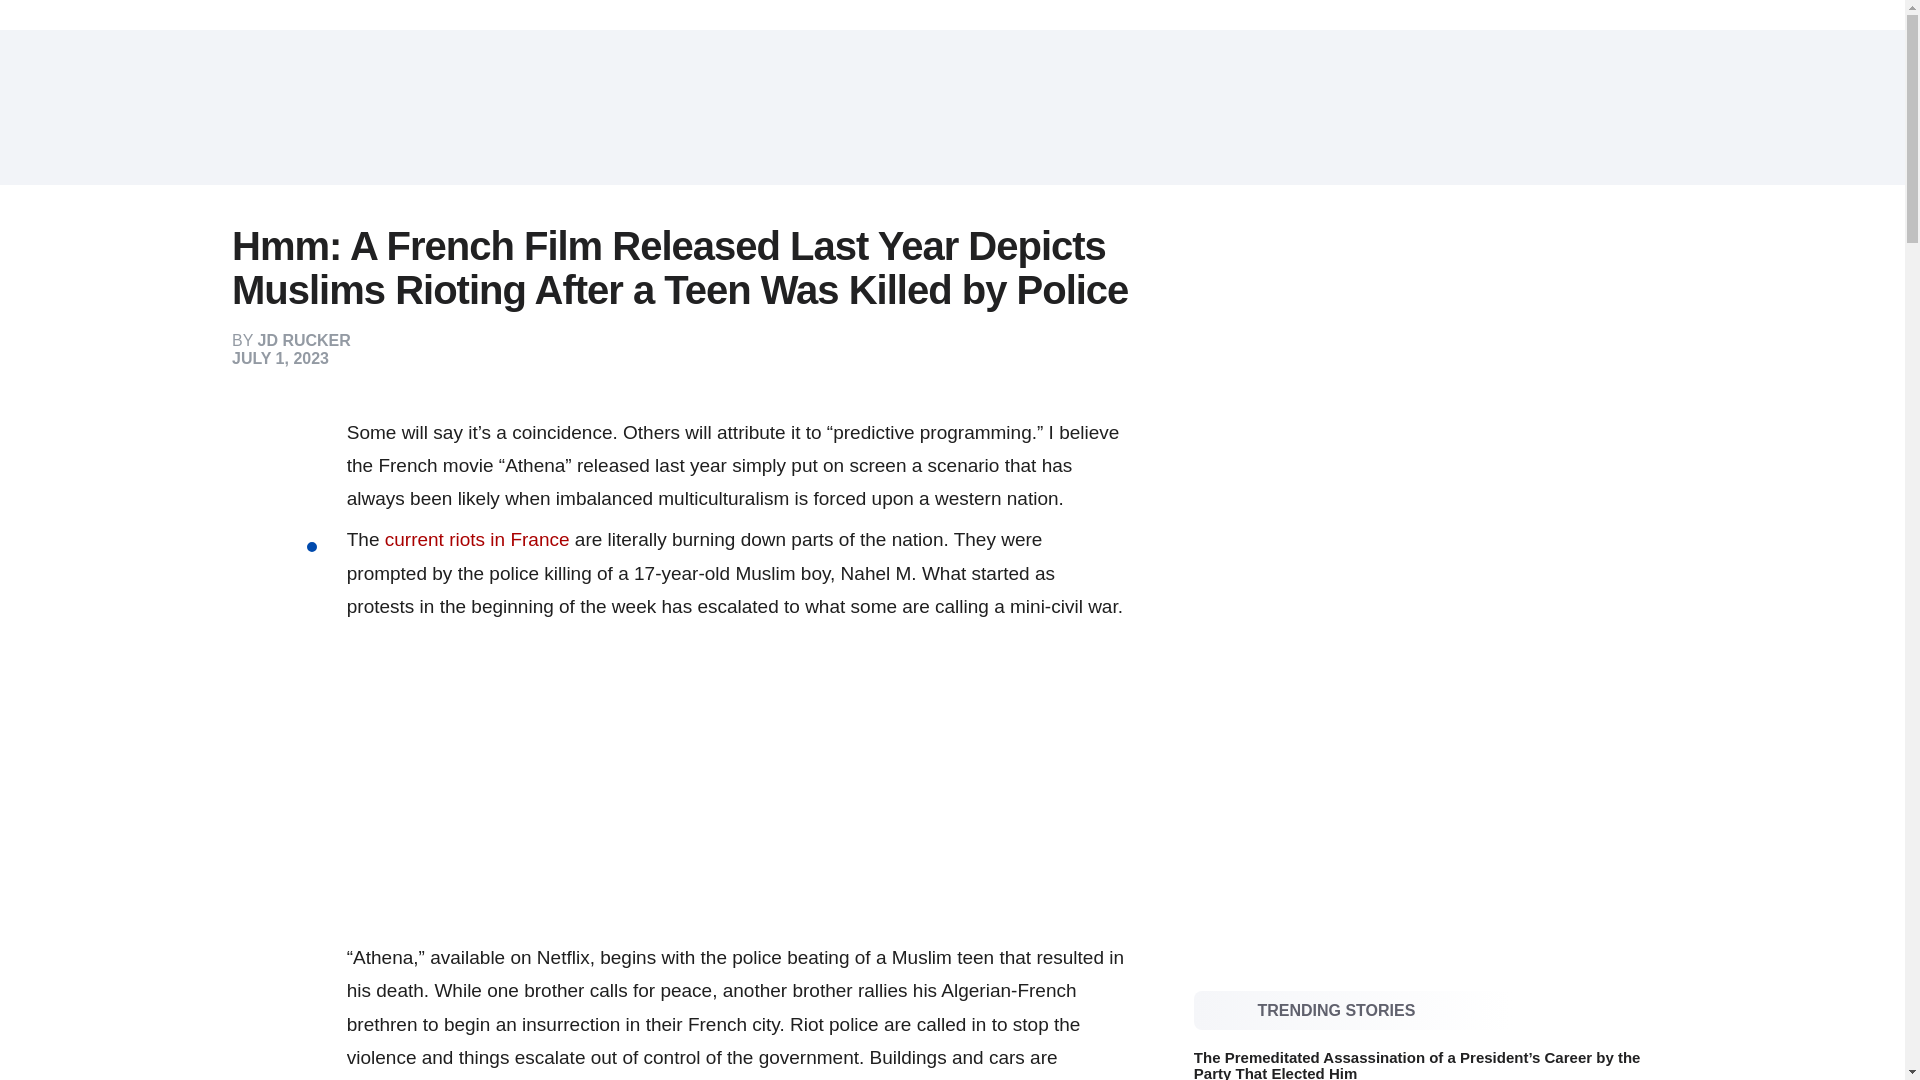 Image resolution: width=1920 pixels, height=1080 pixels. Describe the element at coordinates (478, 539) in the screenshot. I see `current riots in France` at that location.